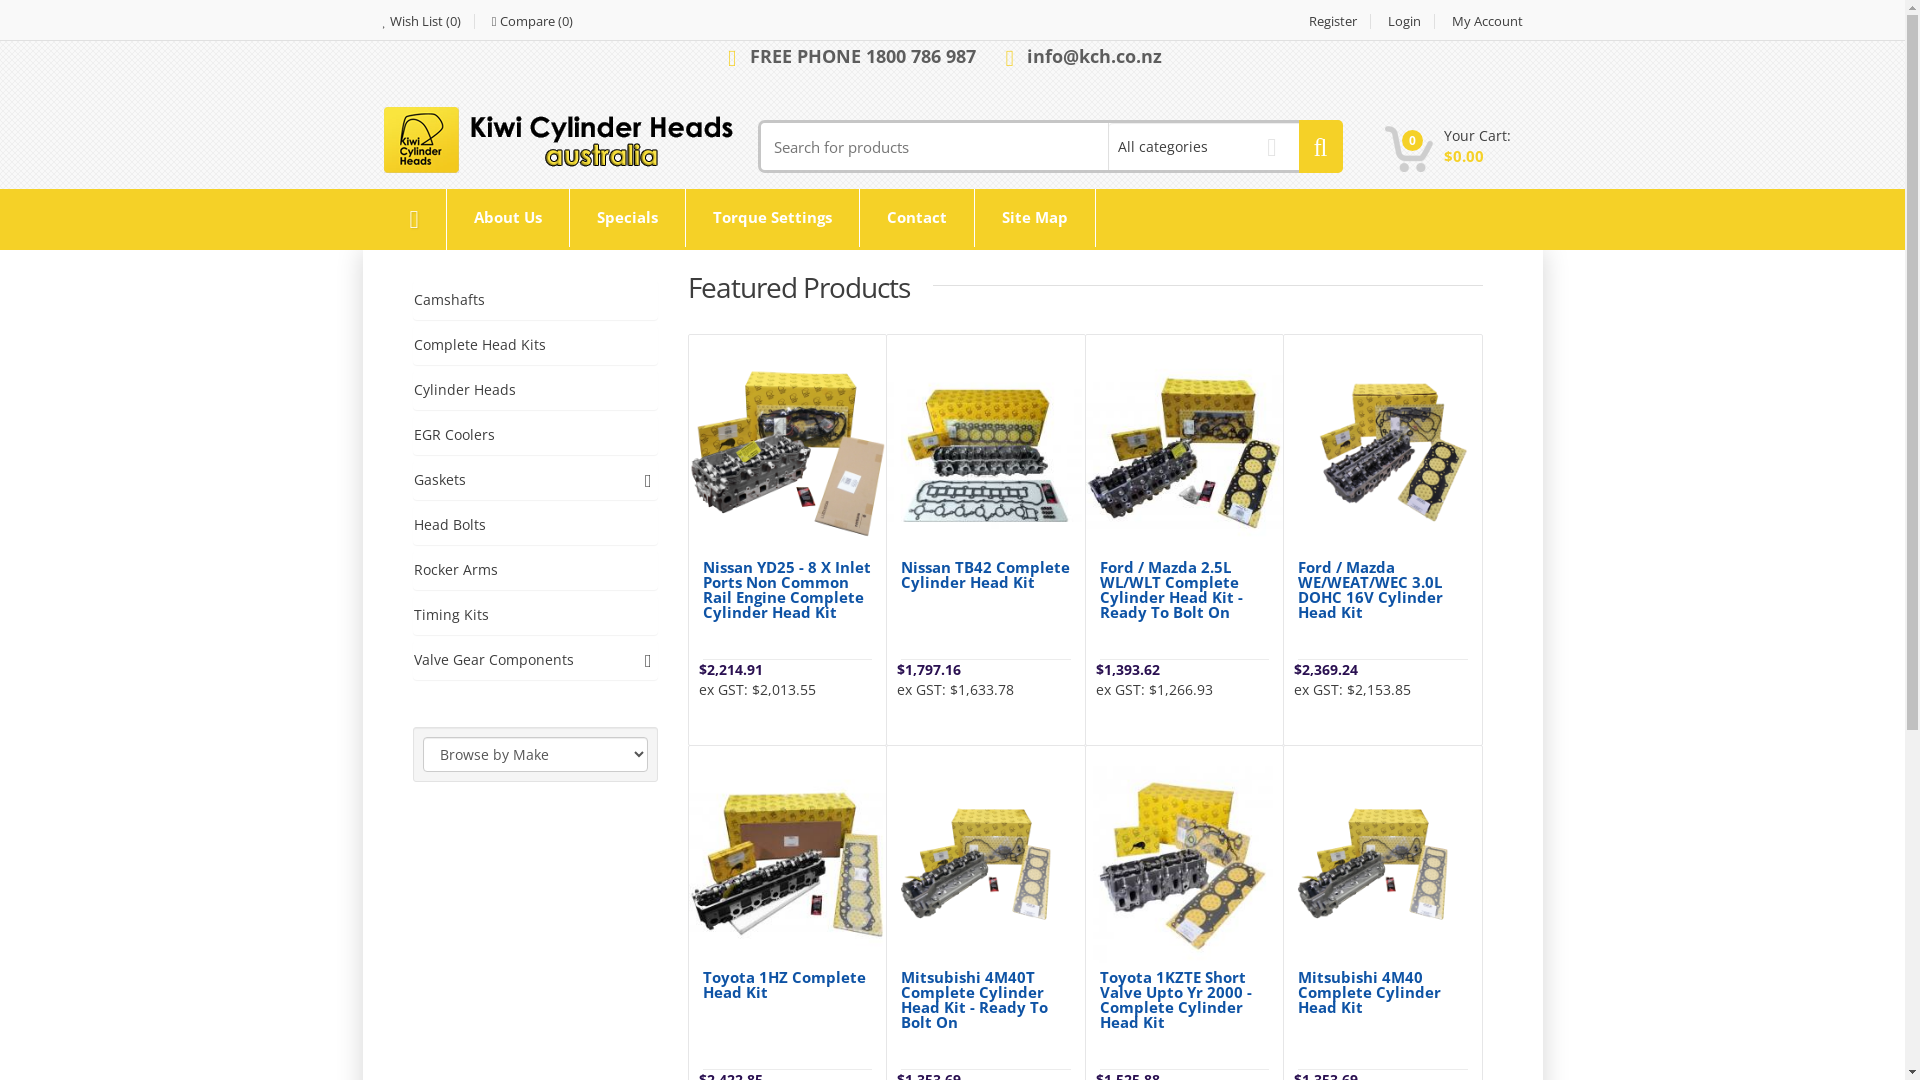 Image resolution: width=1920 pixels, height=1080 pixels. I want to click on Toyota 1HZ Complete Head Kit, so click(787, 985).